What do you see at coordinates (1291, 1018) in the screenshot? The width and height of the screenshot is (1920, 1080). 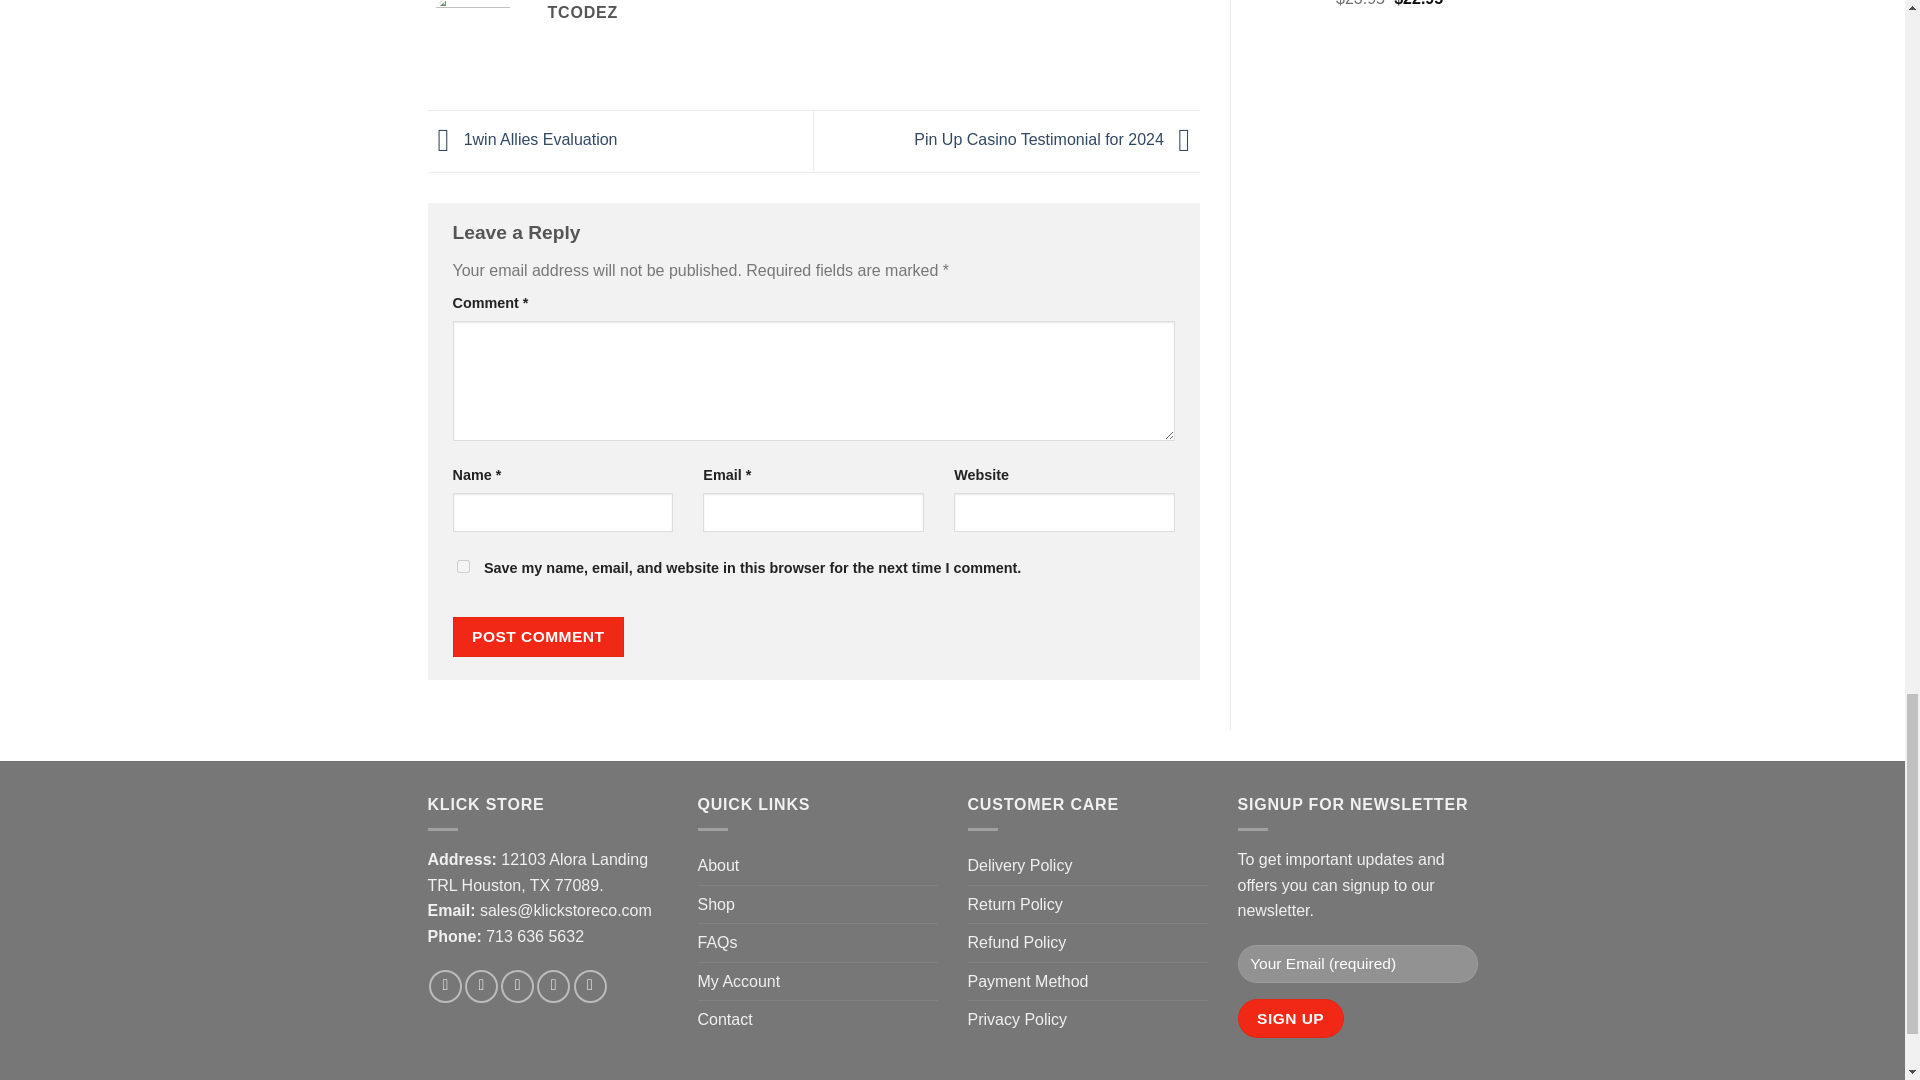 I see `Sign Up` at bounding box center [1291, 1018].